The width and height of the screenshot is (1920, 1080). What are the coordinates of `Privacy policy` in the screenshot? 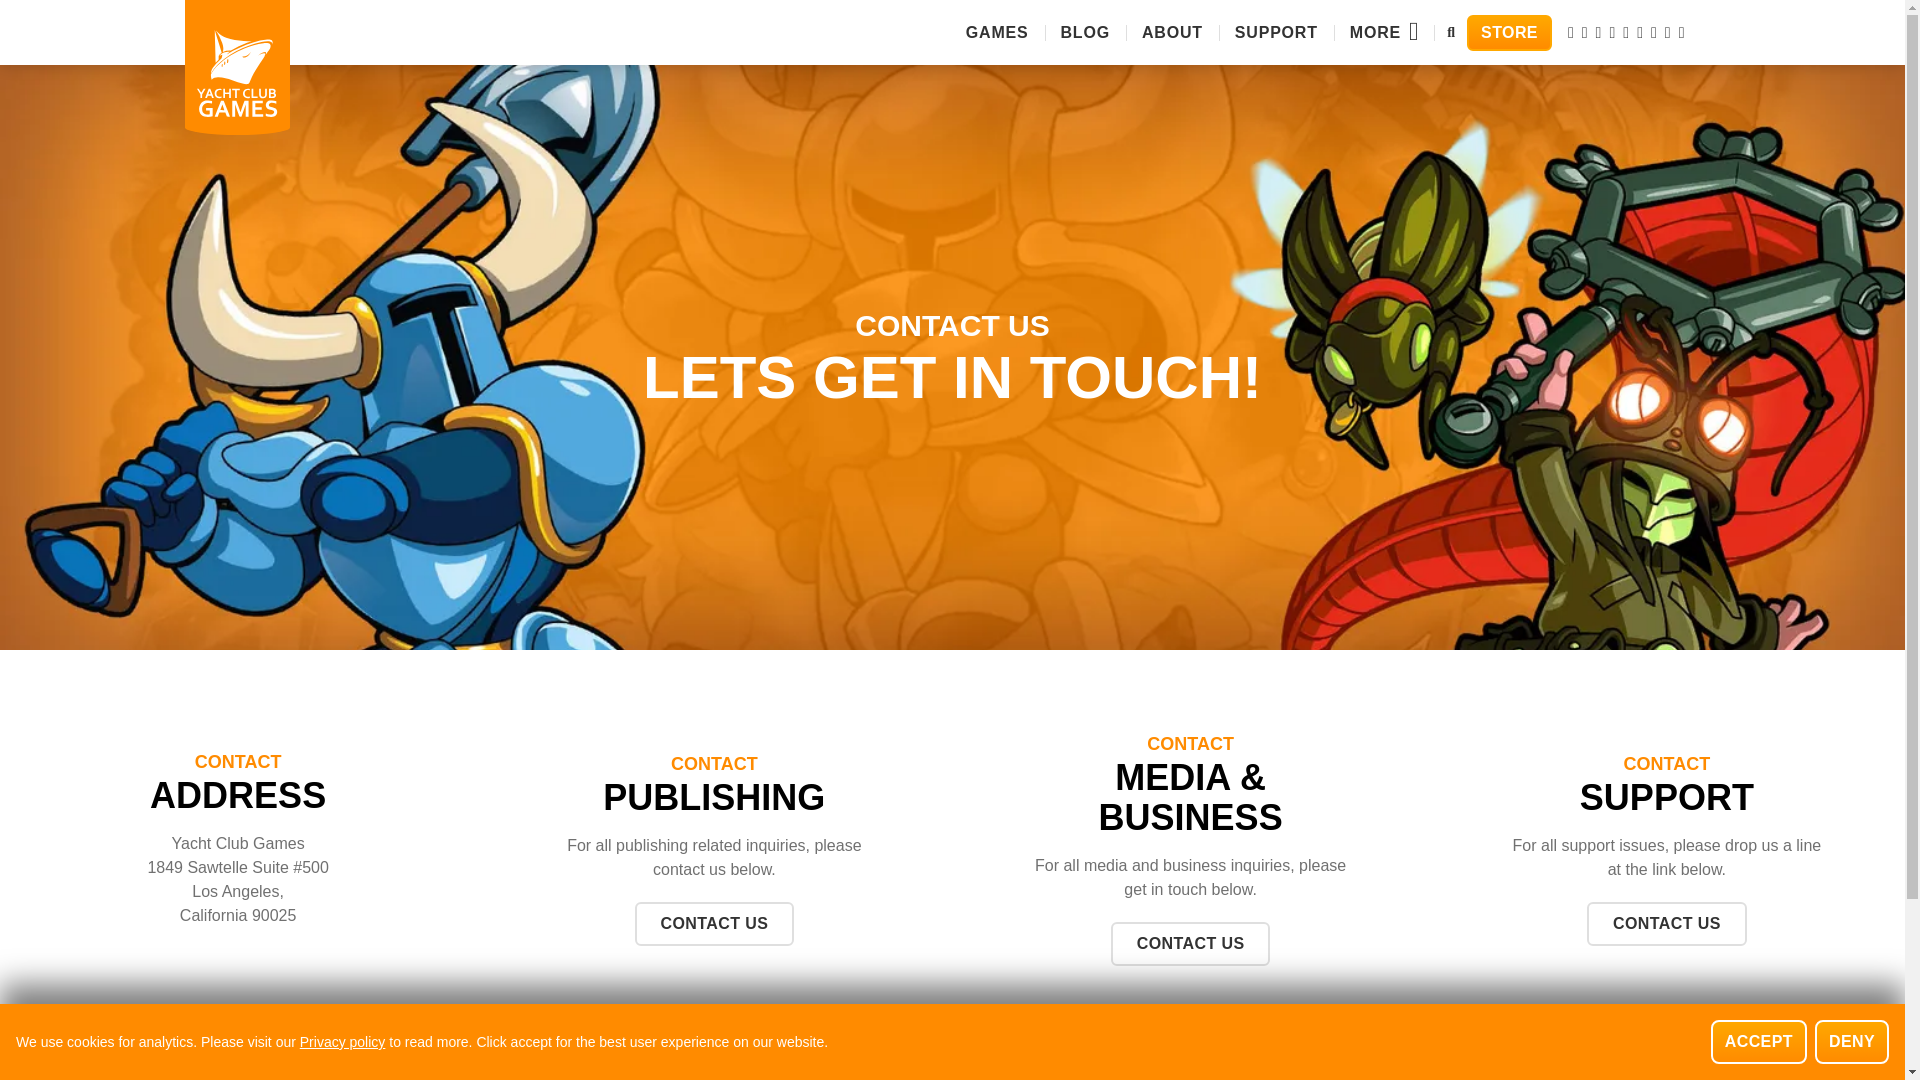 It's located at (342, 1042).